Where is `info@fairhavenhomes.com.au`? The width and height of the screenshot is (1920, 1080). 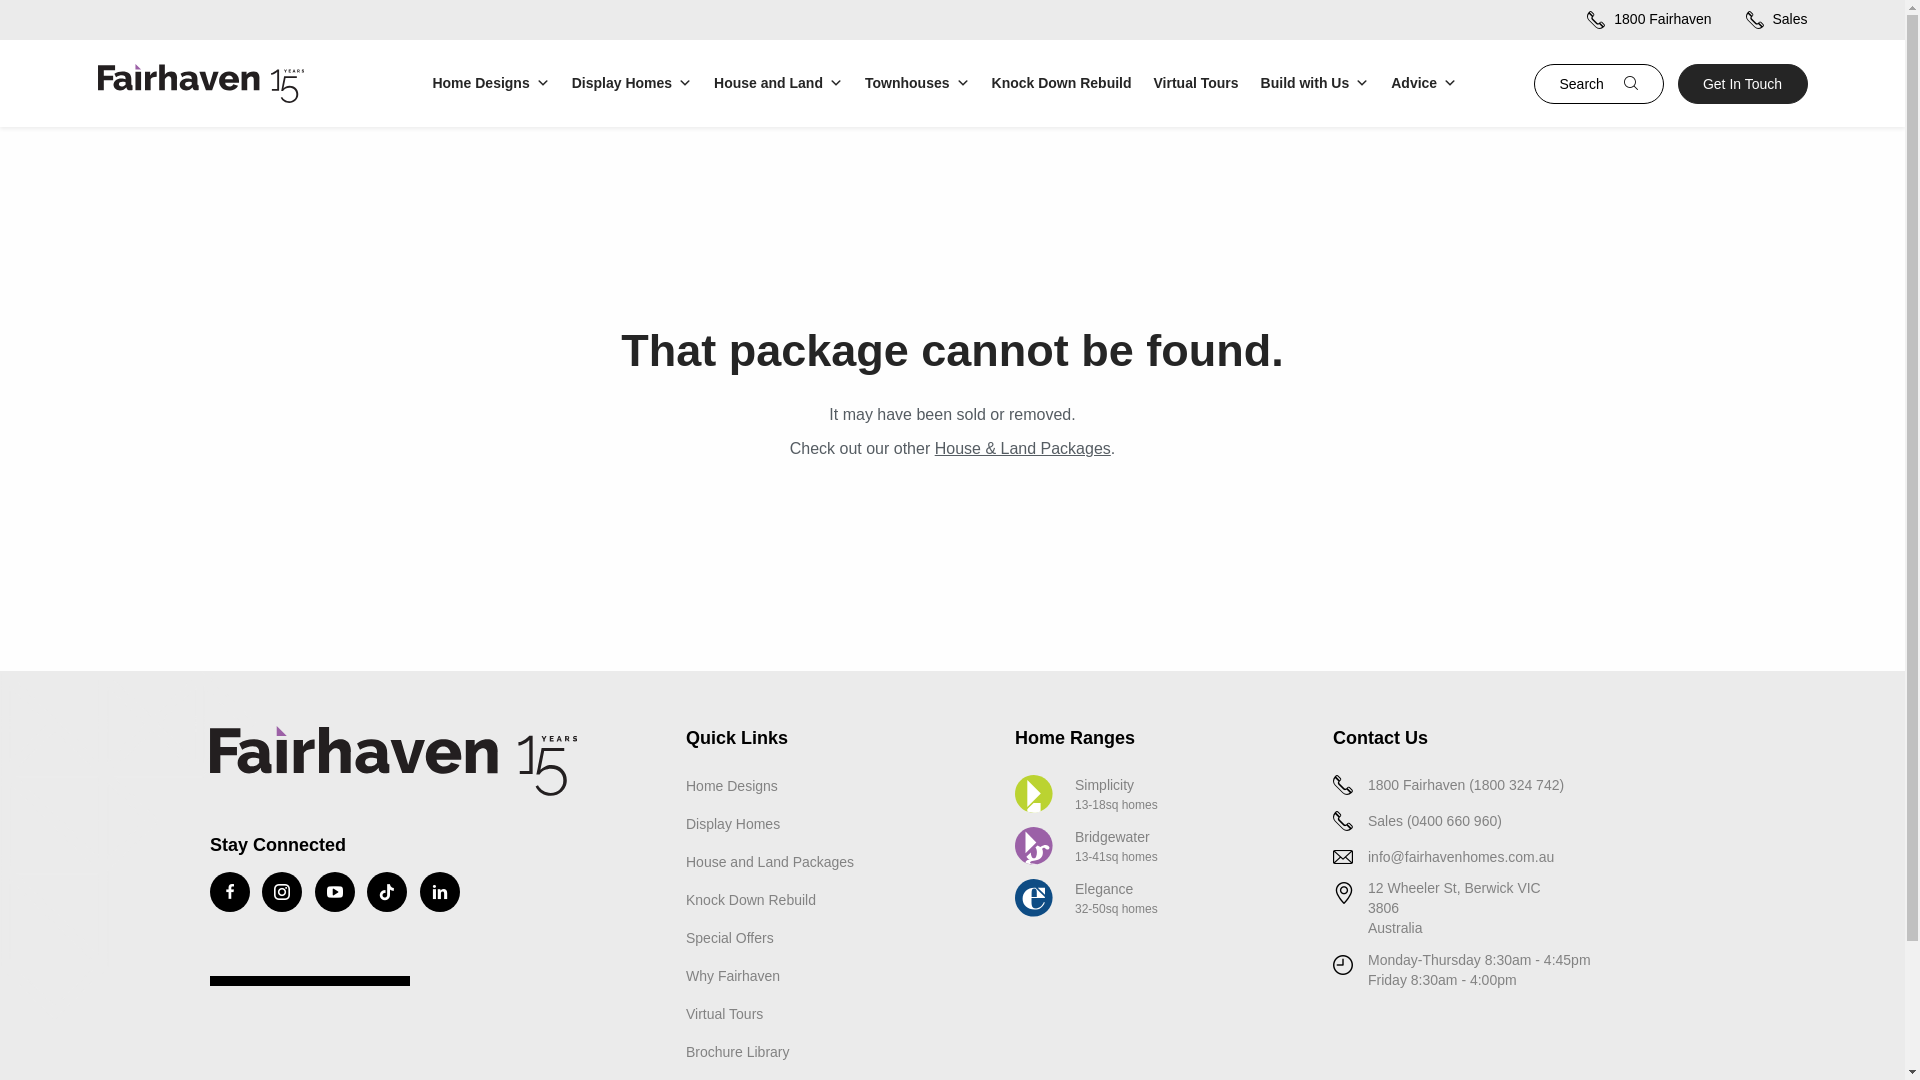 info@fairhavenhomes.com.au is located at coordinates (1461, 858).